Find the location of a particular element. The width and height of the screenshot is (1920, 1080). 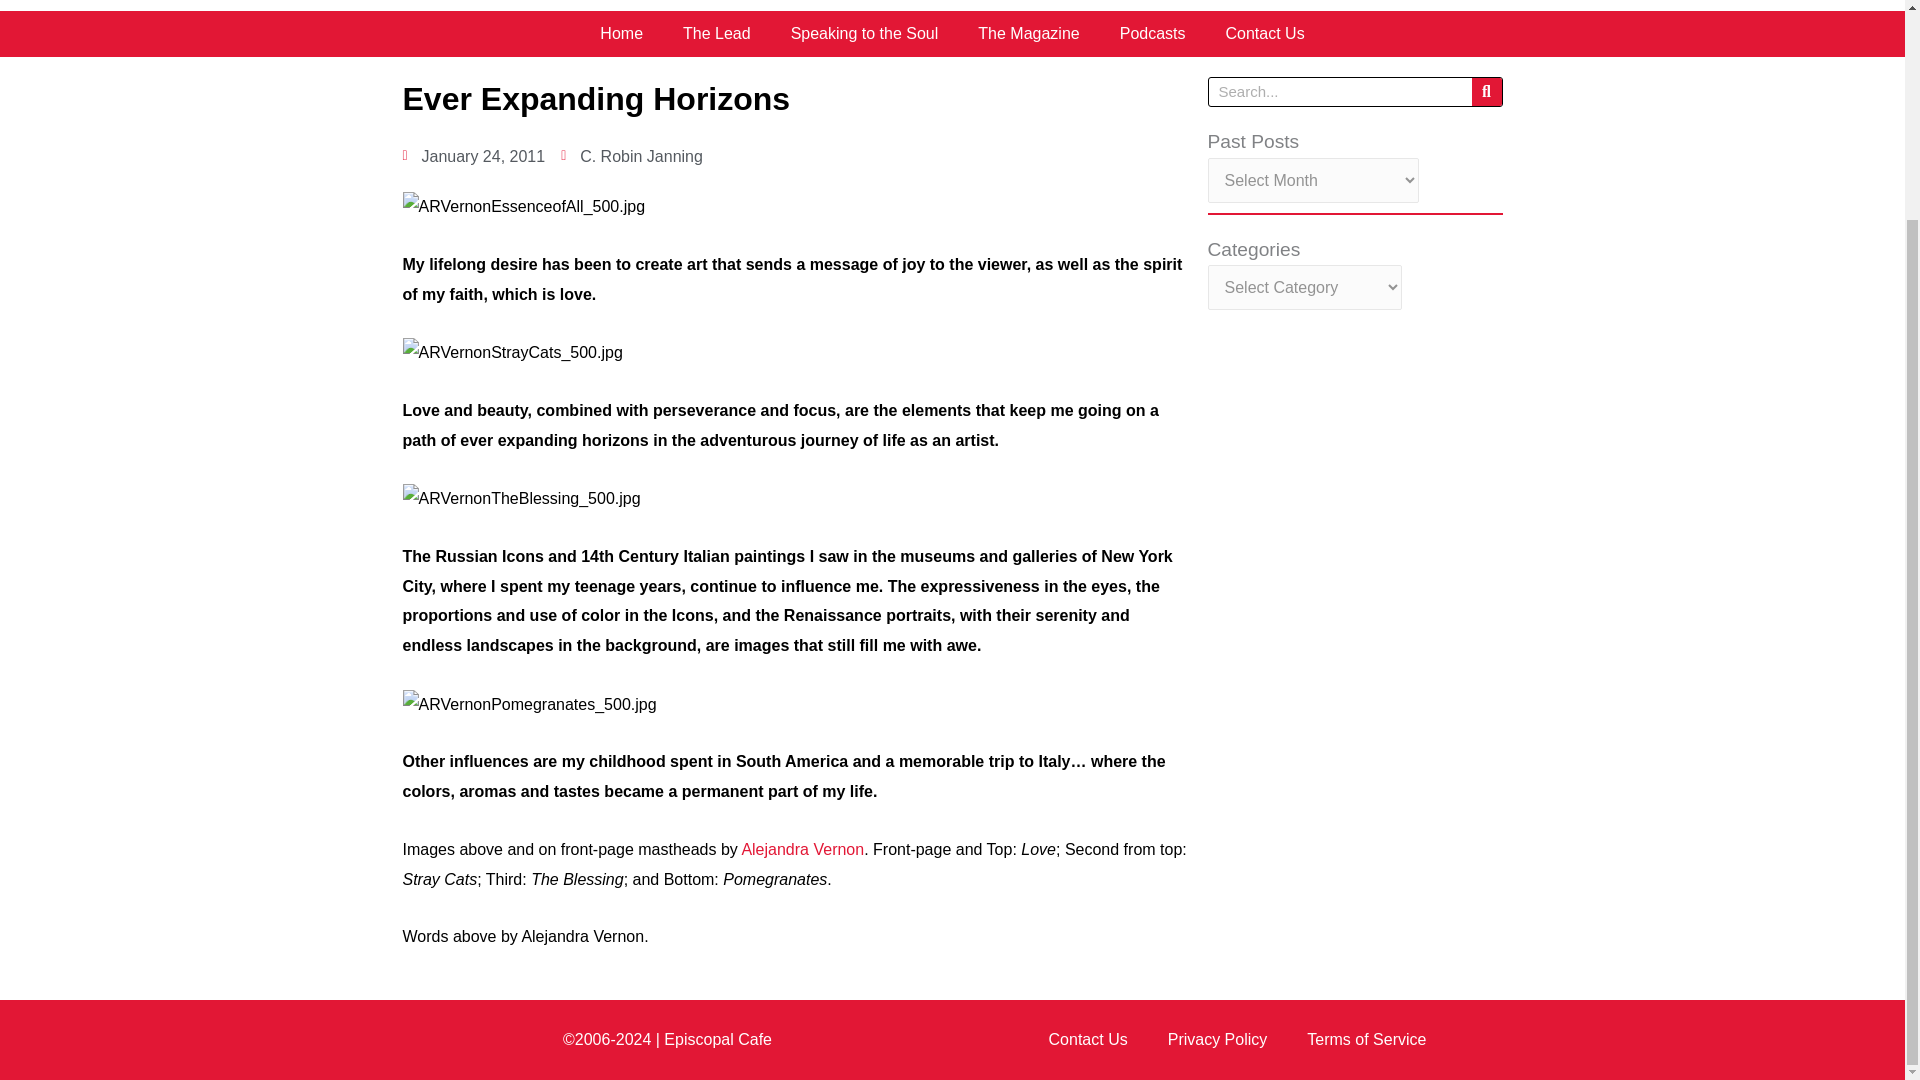

Search is located at coordinates (1486, 91).